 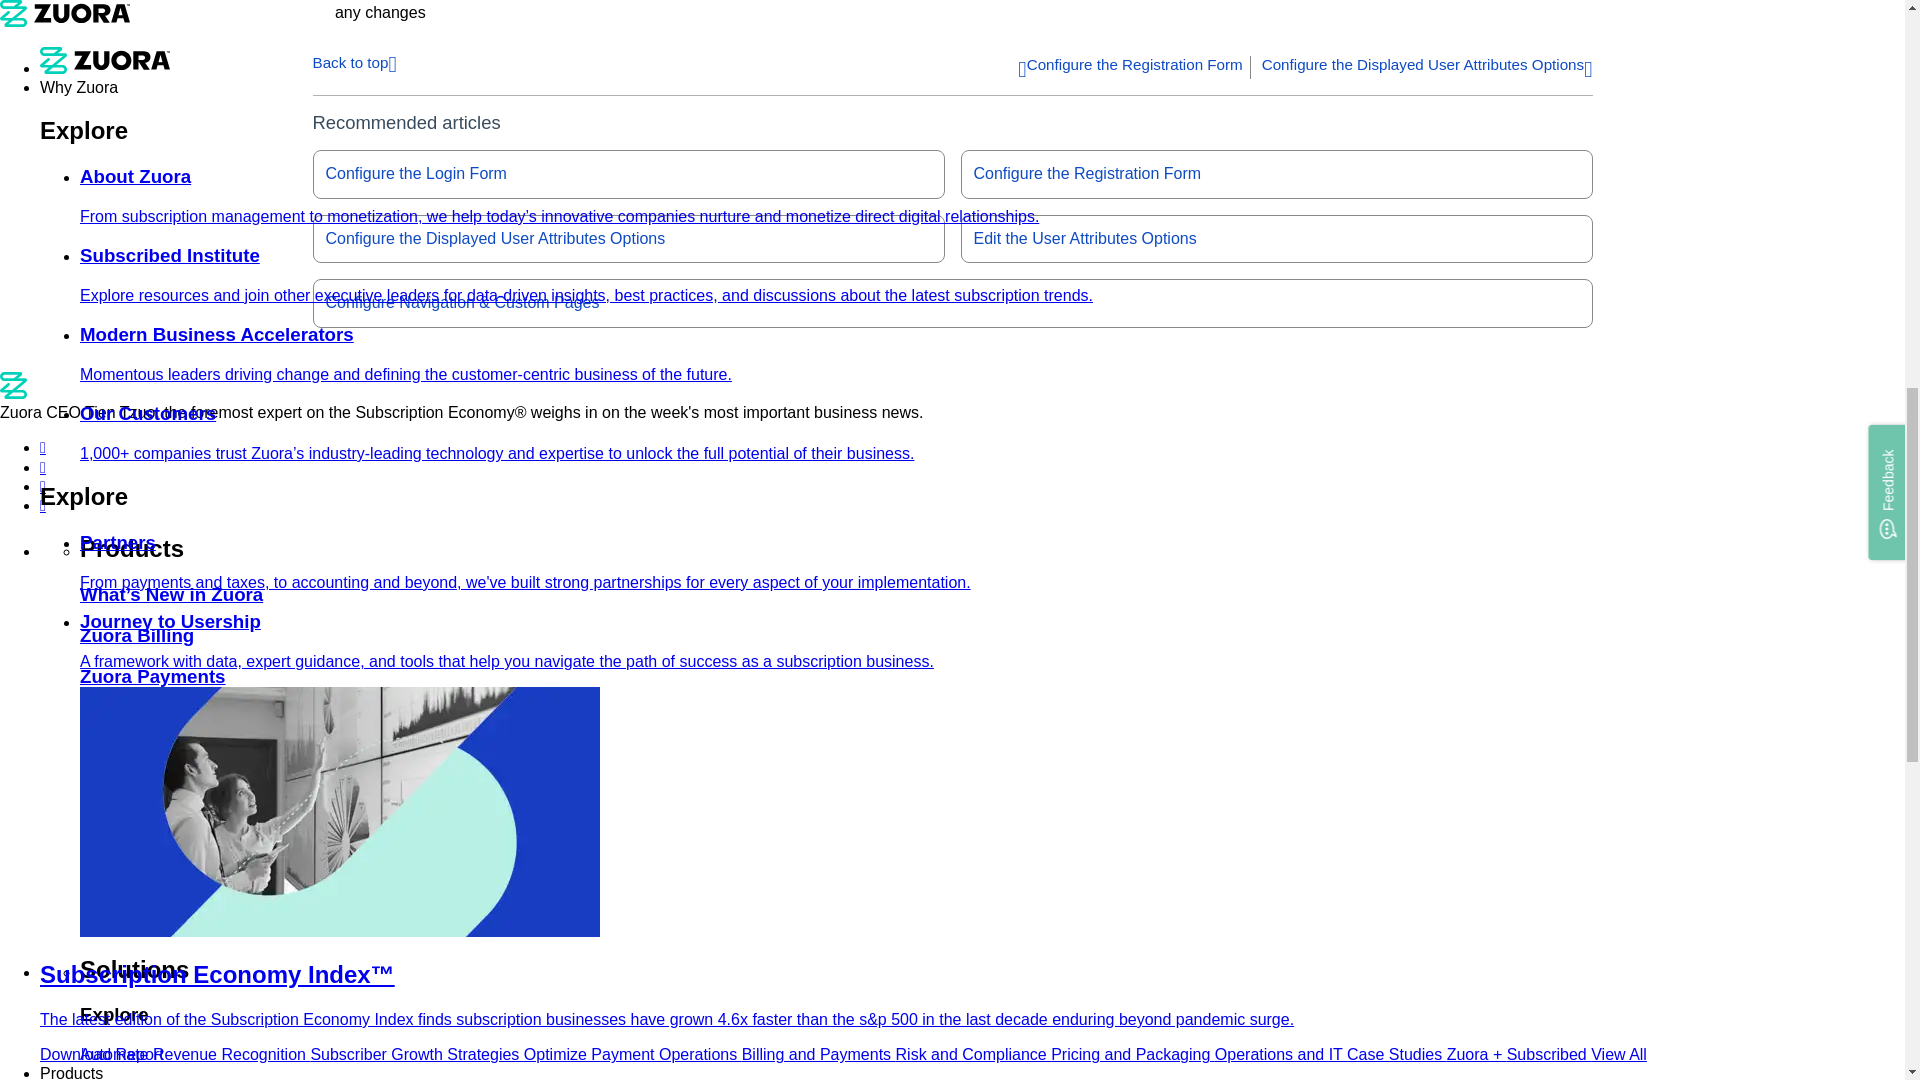 What do you see at coordinates (628, 238) in the screenshot?
I see `Configure the Displayed User Attributes Options` at bounding box center [628, 238].